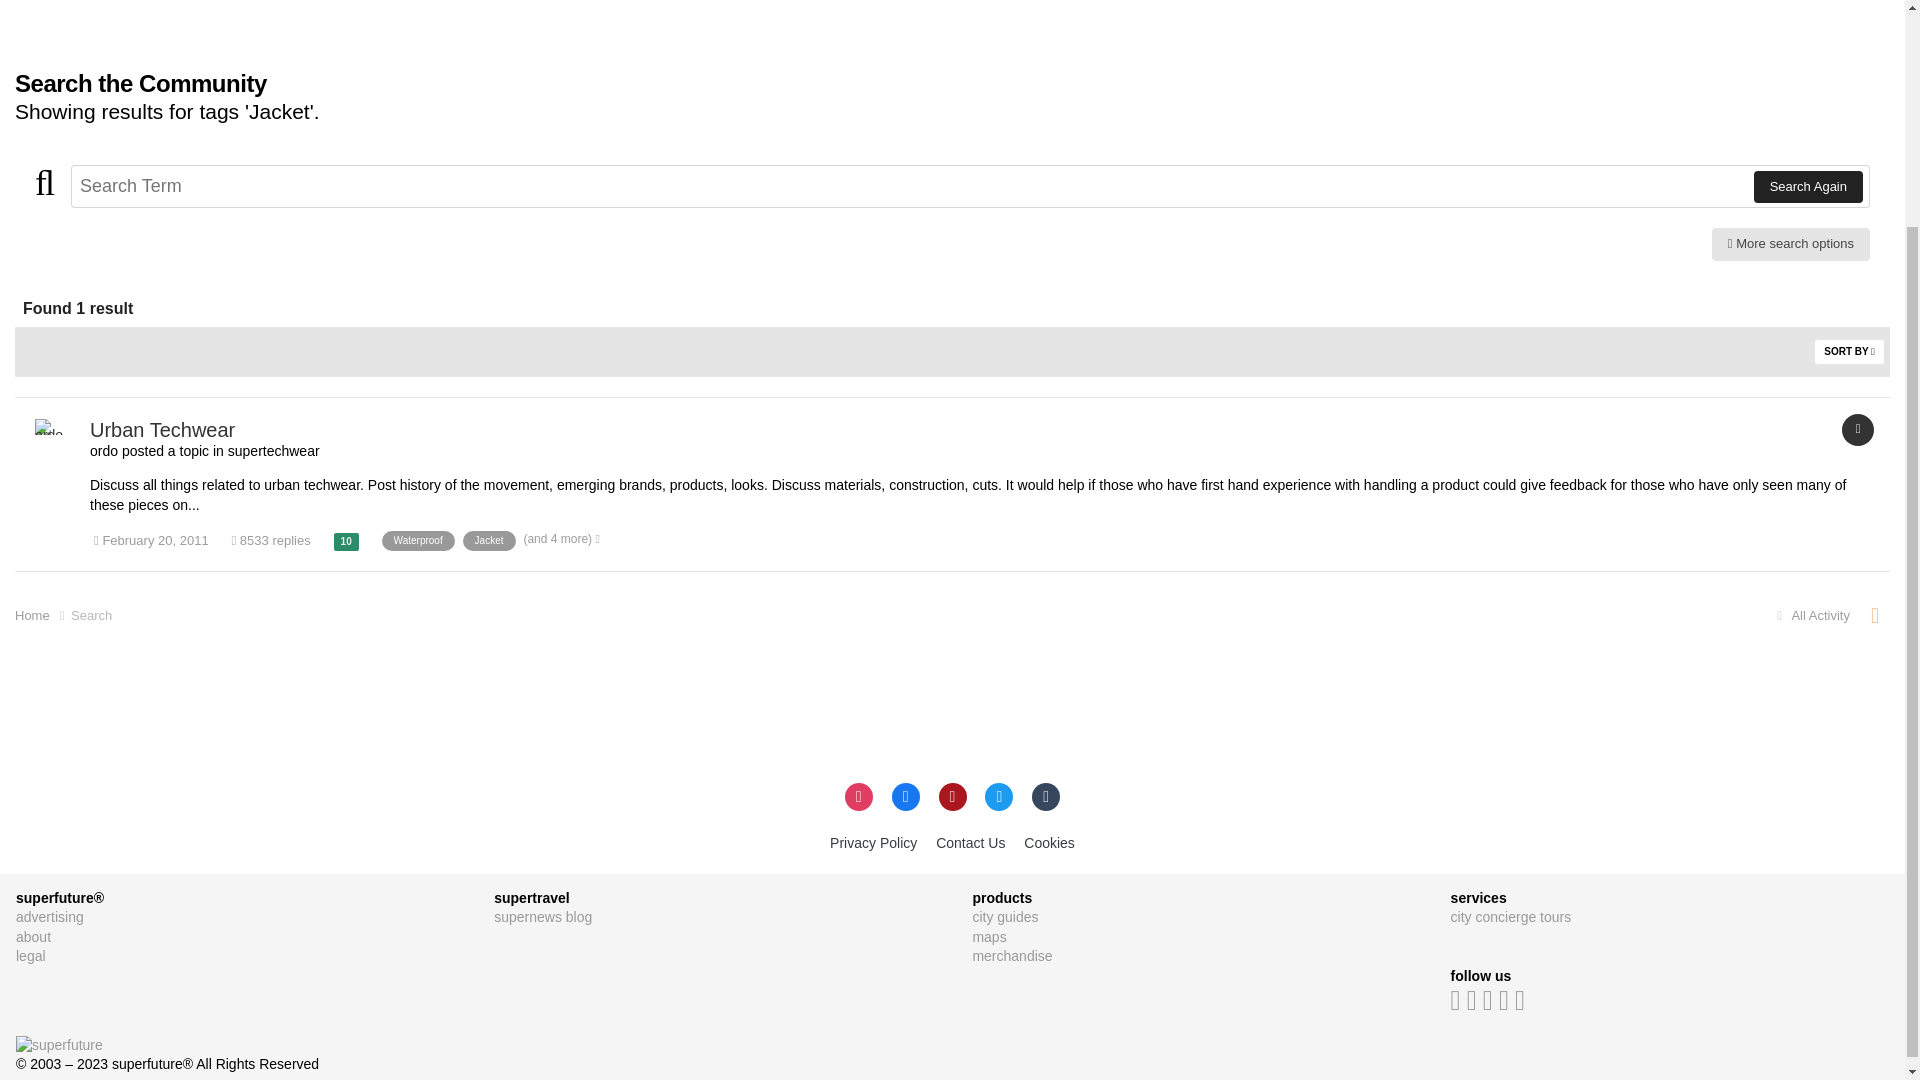  Describe the element at coordinates (104, 450) in the screenshot. I see `Go to ordo's profile` at that location.